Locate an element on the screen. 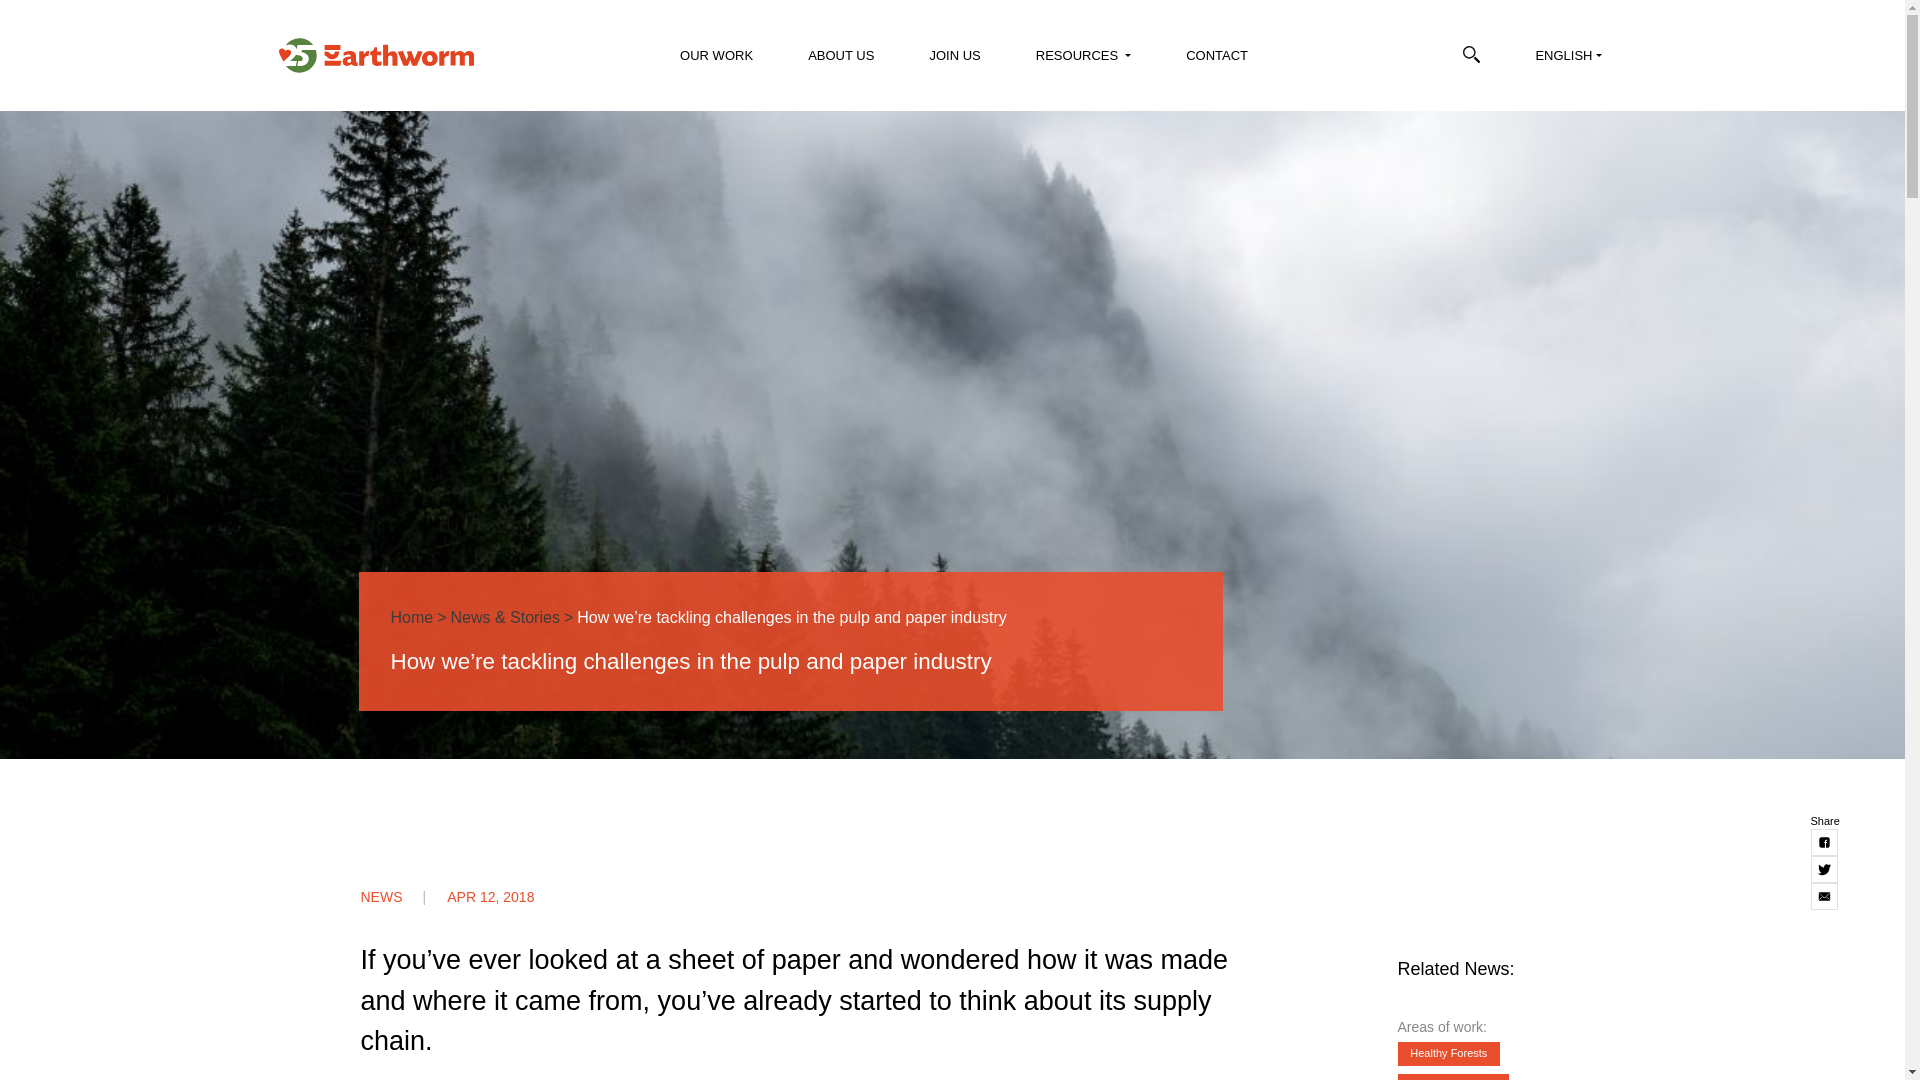  JOIN US is located at coordinates (951, 60).